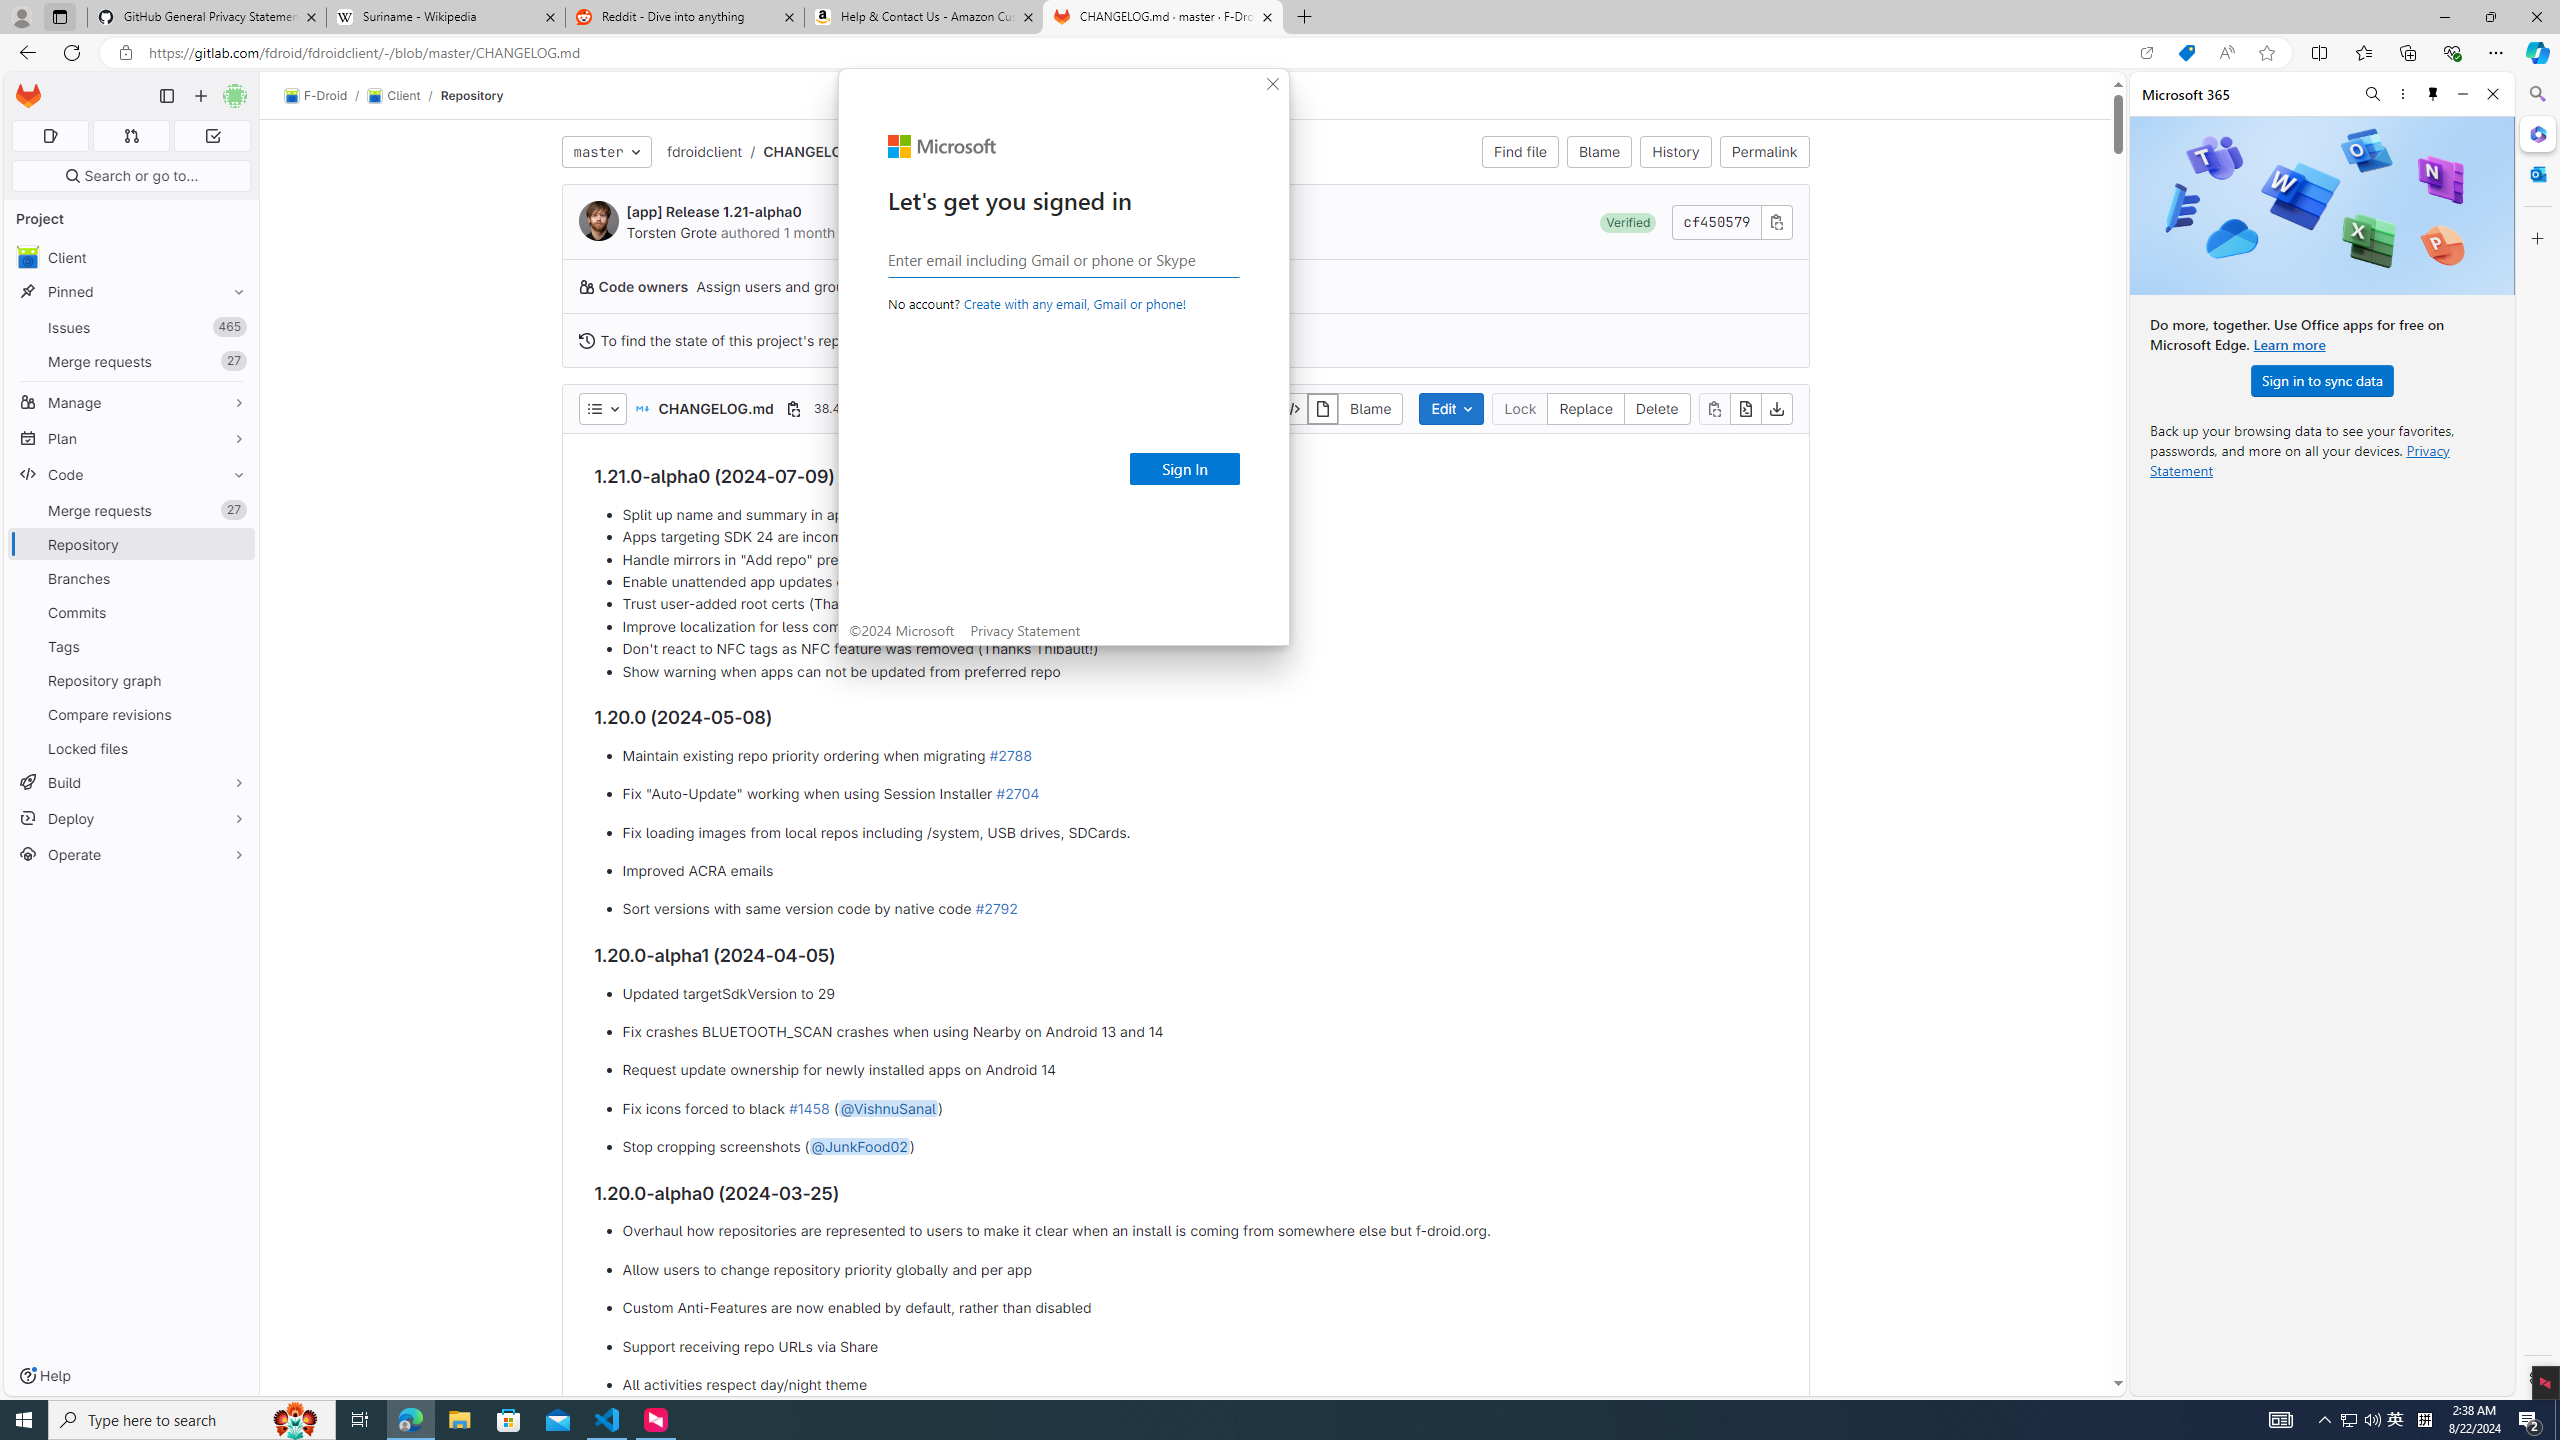 The width and height of the screenshot is (2560, 1440). Describe the element at coordinates (1025, 630) in the screenshot. I see `Split screen` at that location.